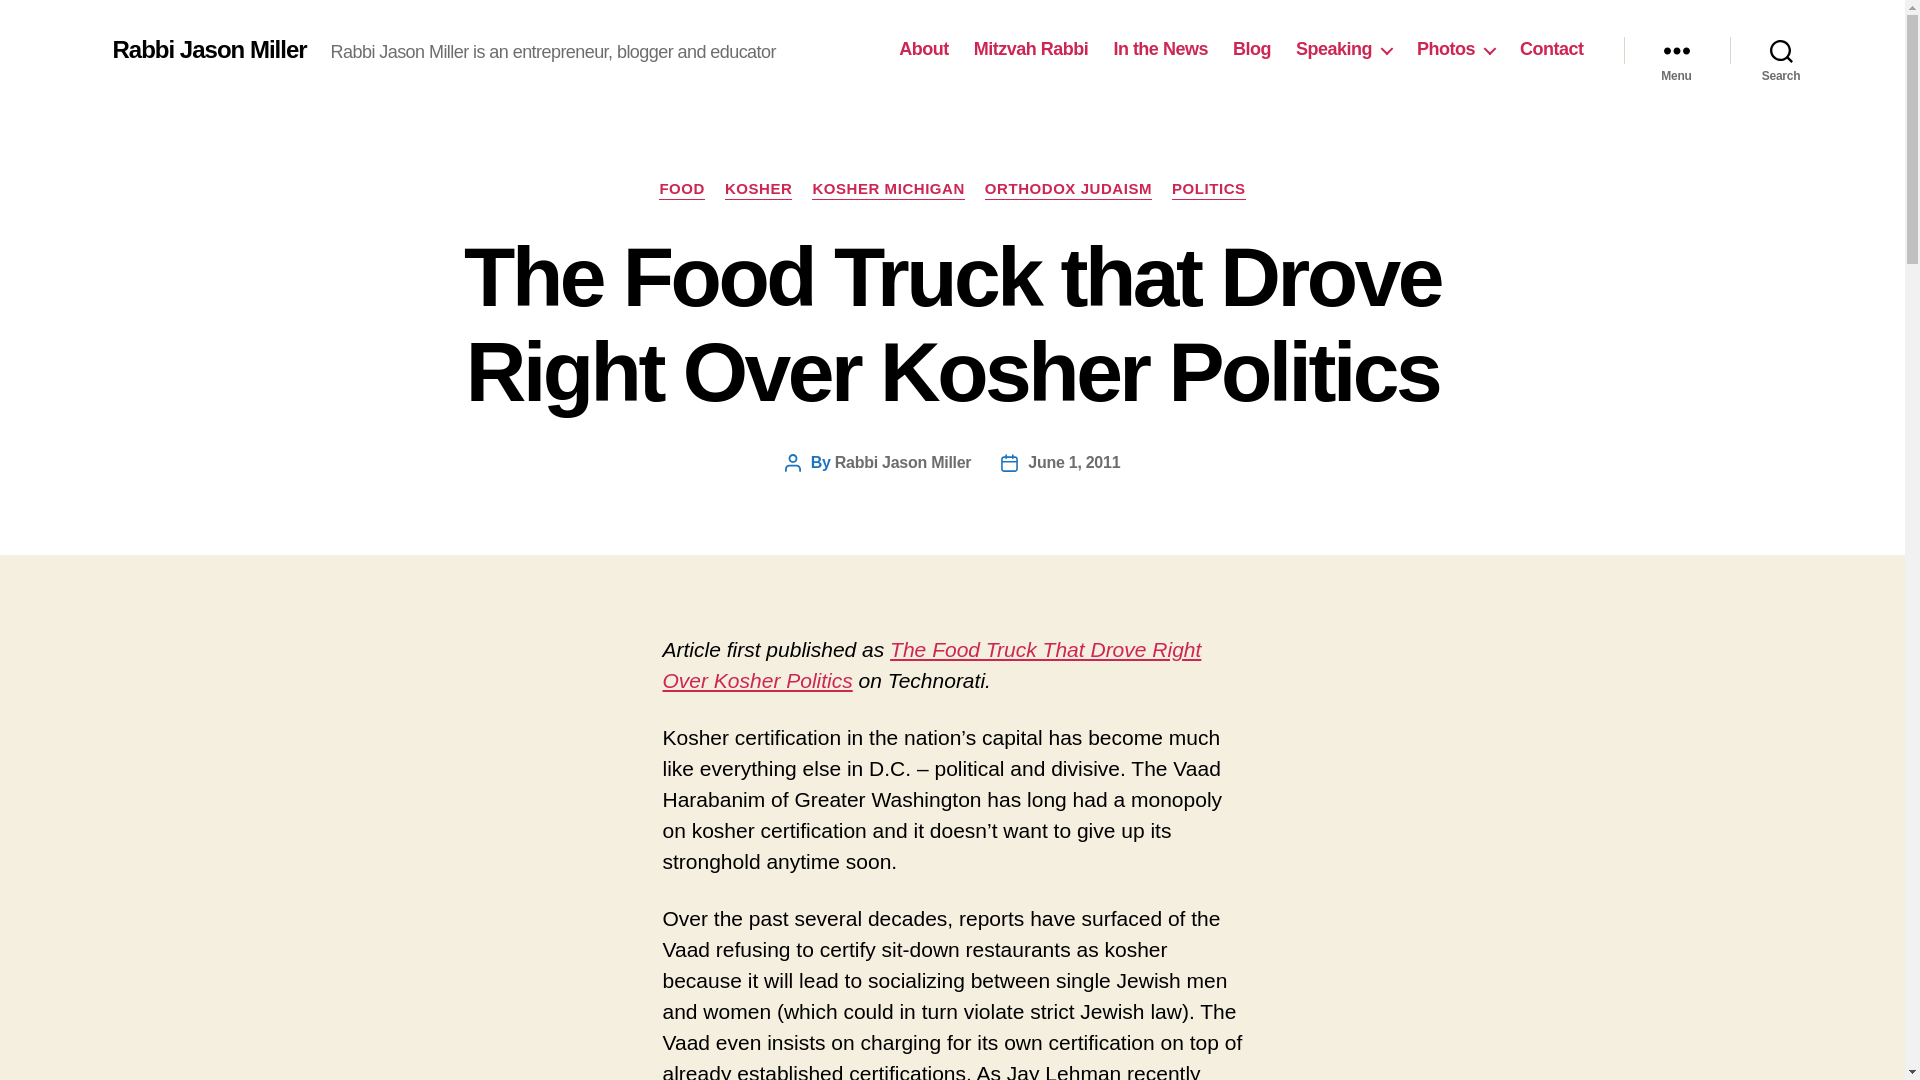 Image resolution: width=1920 pixels, height=1080 pixels. Describe the element at coordinates (1252, 49) in the screenshot. I see `Blog` at that location.